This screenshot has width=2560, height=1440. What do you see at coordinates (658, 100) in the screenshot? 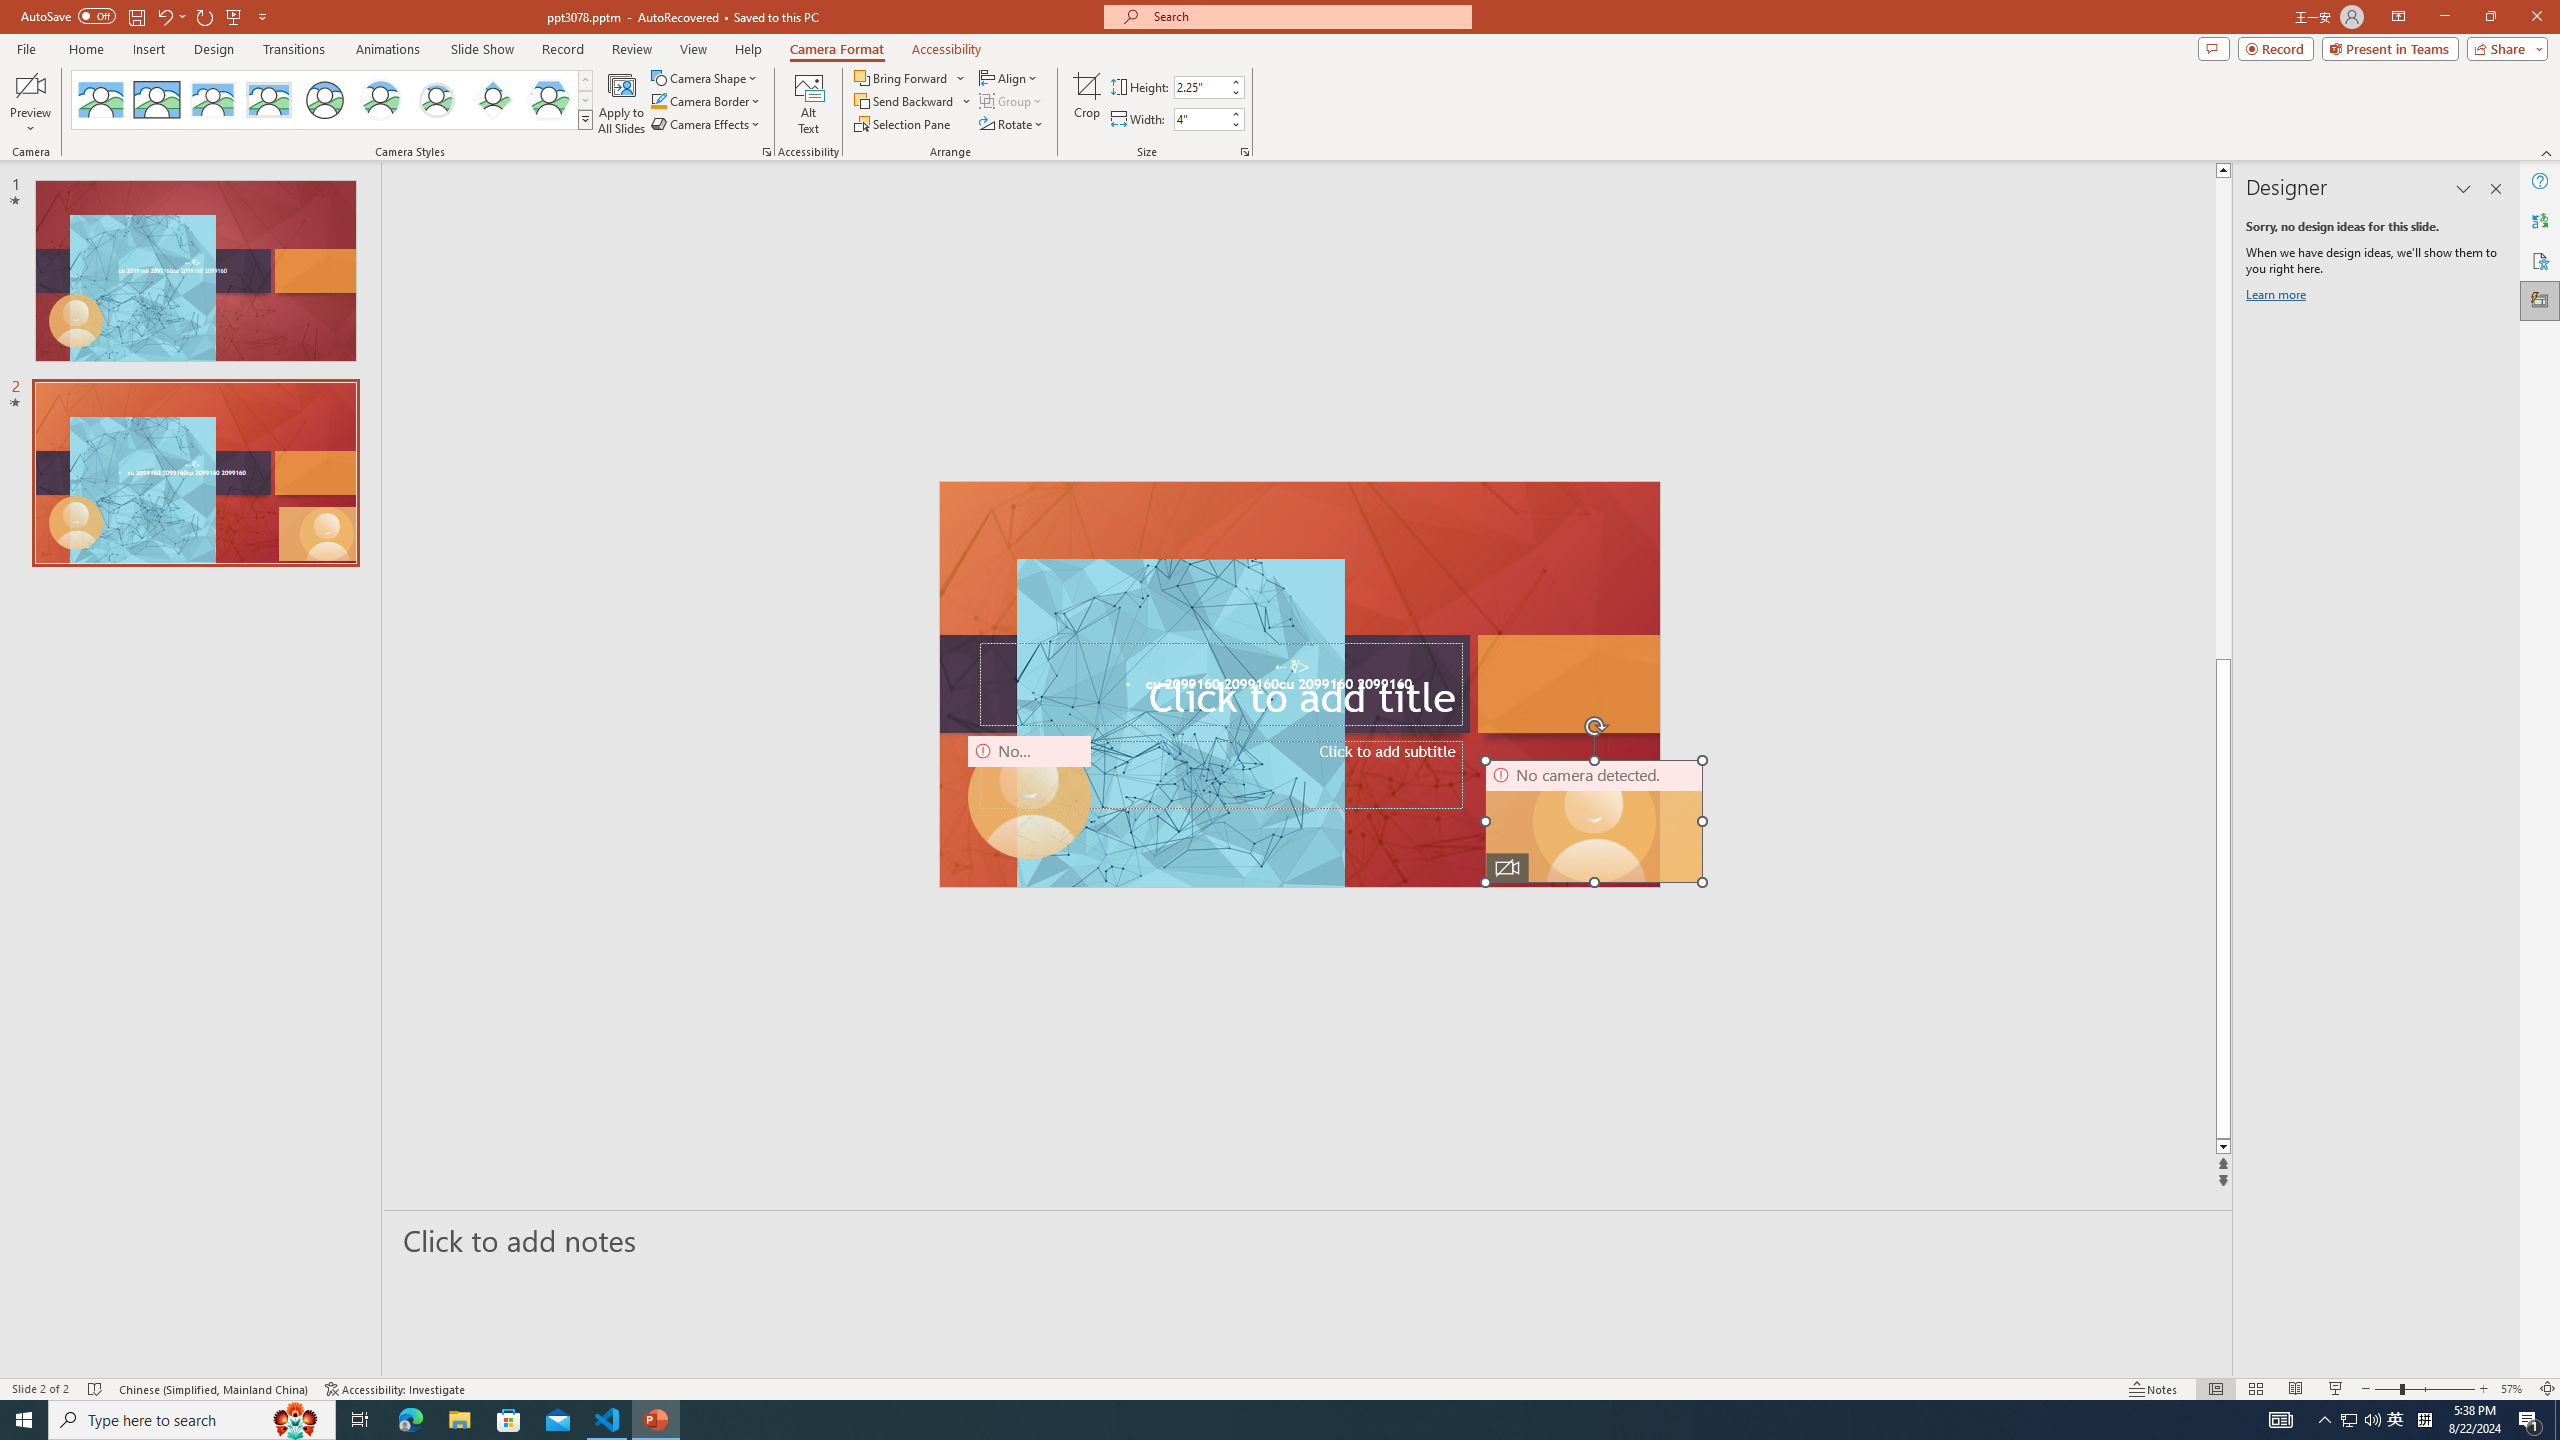
I see `Camera Border Green, Accent 1` at bounding box center [658, 100].